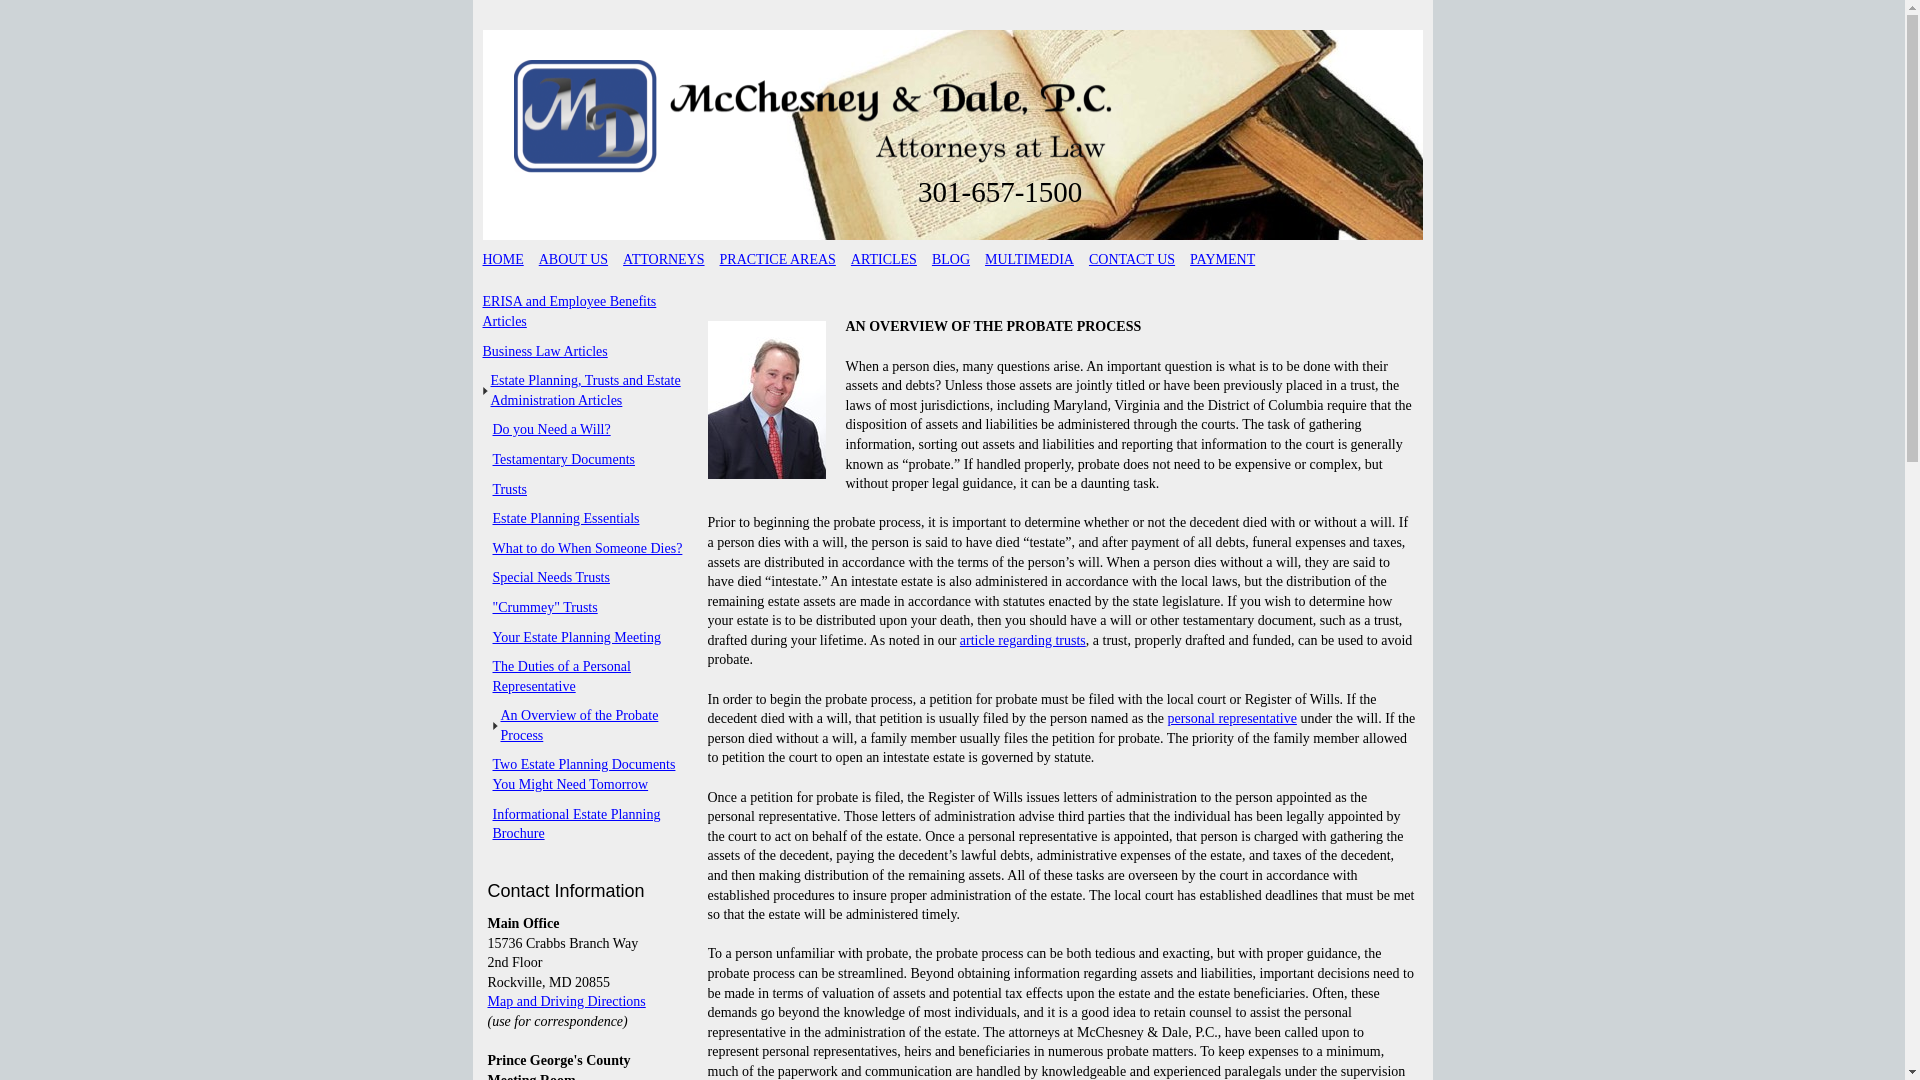 The image size is (1920, 1080). Describe the element at coordinates (1132, 258) in the screenshot. I see `CONTACT US` at that location.